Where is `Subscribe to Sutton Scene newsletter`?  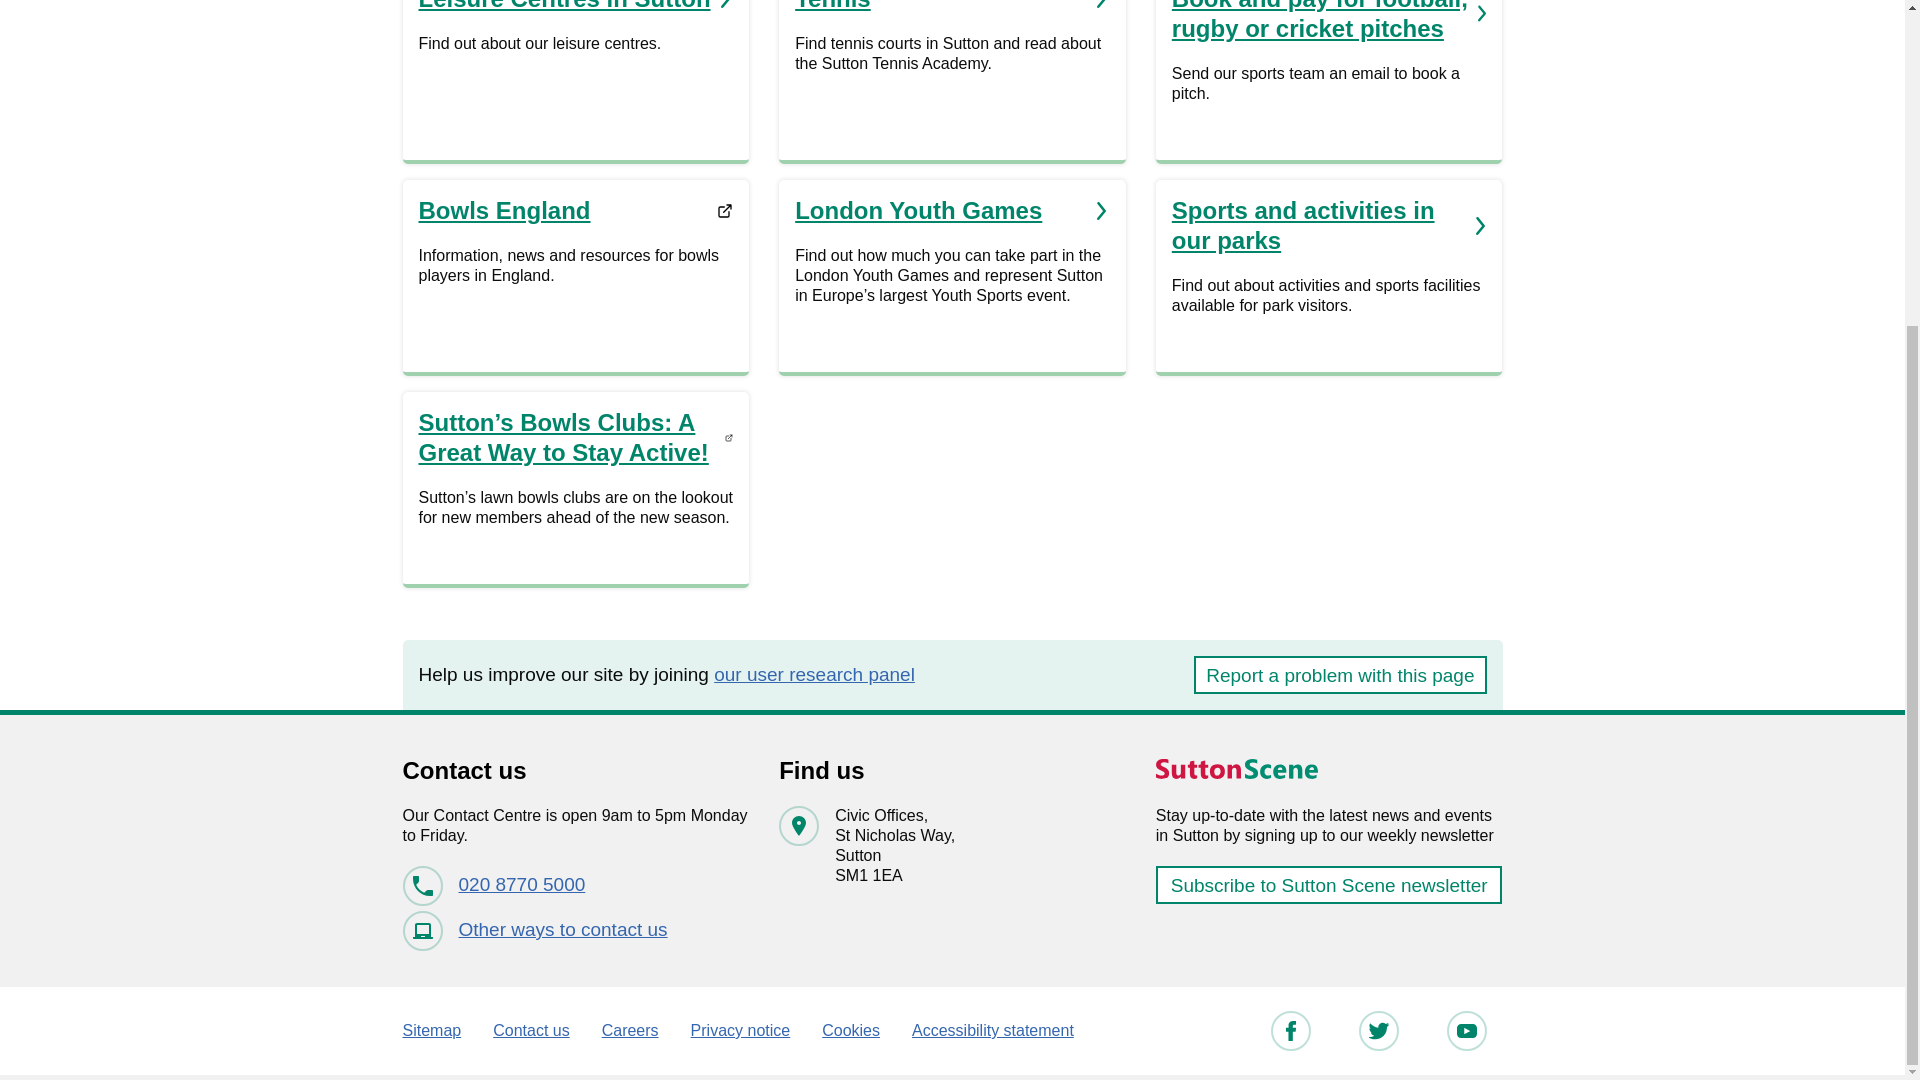
Subscribe to Sutton Scene newsletter is located at coordinates (1329, 884).